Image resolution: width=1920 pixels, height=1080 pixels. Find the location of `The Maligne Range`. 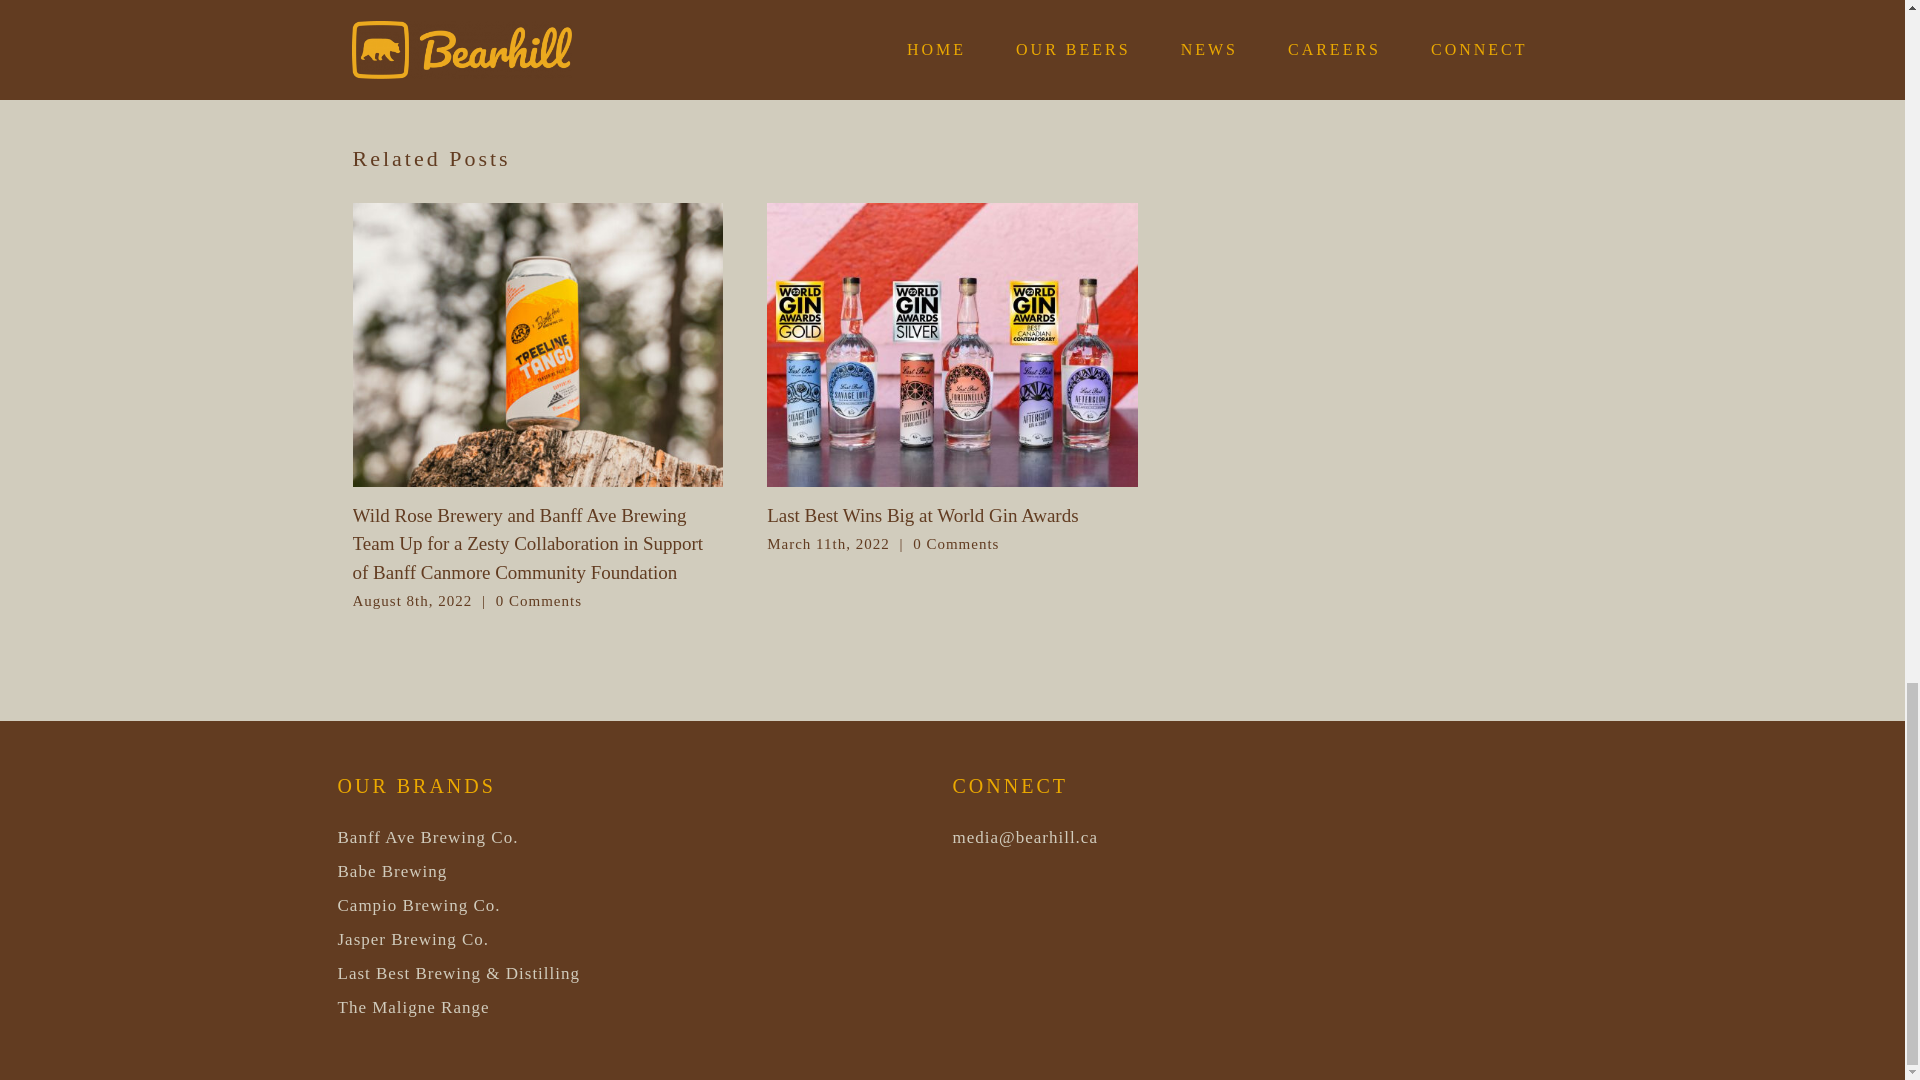

The Maligne Range is located at coordinates (413, 1007).